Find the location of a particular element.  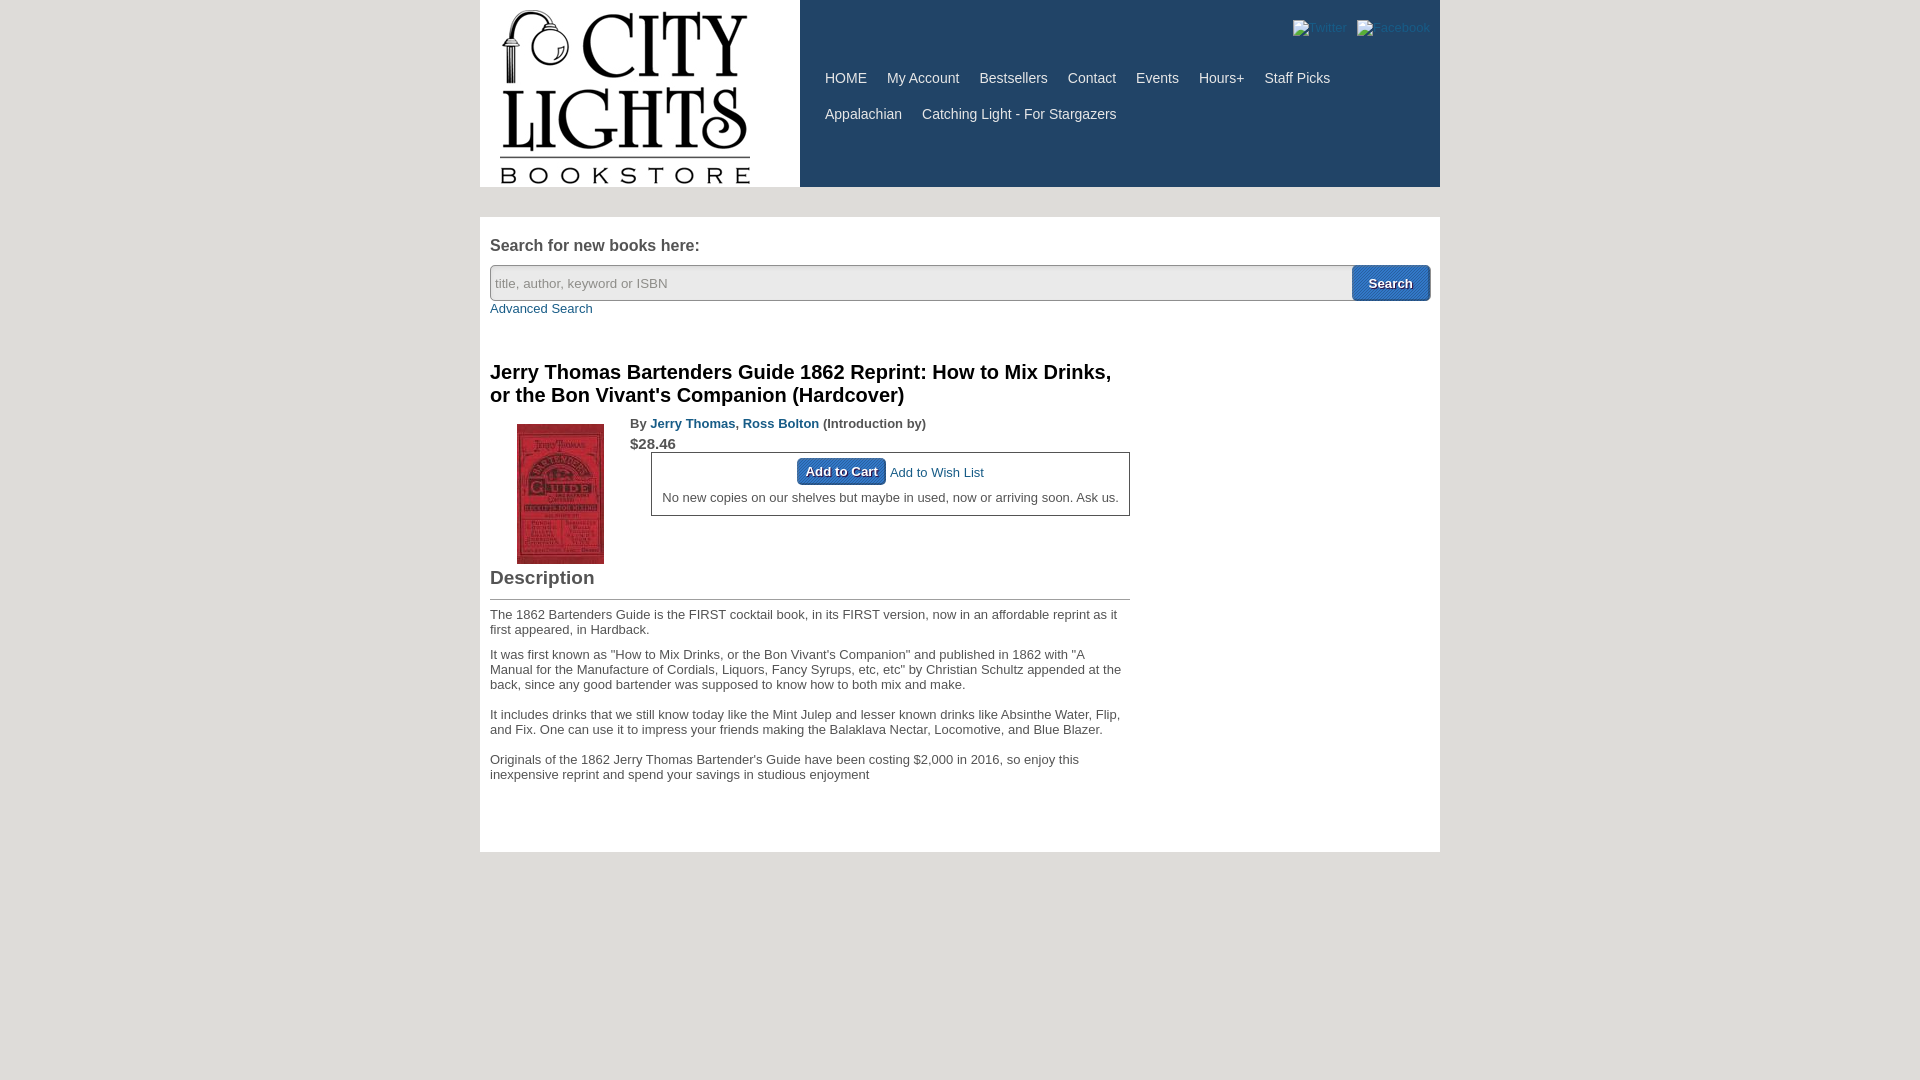

Jerry Thomas is located at coordinates (692, 422).